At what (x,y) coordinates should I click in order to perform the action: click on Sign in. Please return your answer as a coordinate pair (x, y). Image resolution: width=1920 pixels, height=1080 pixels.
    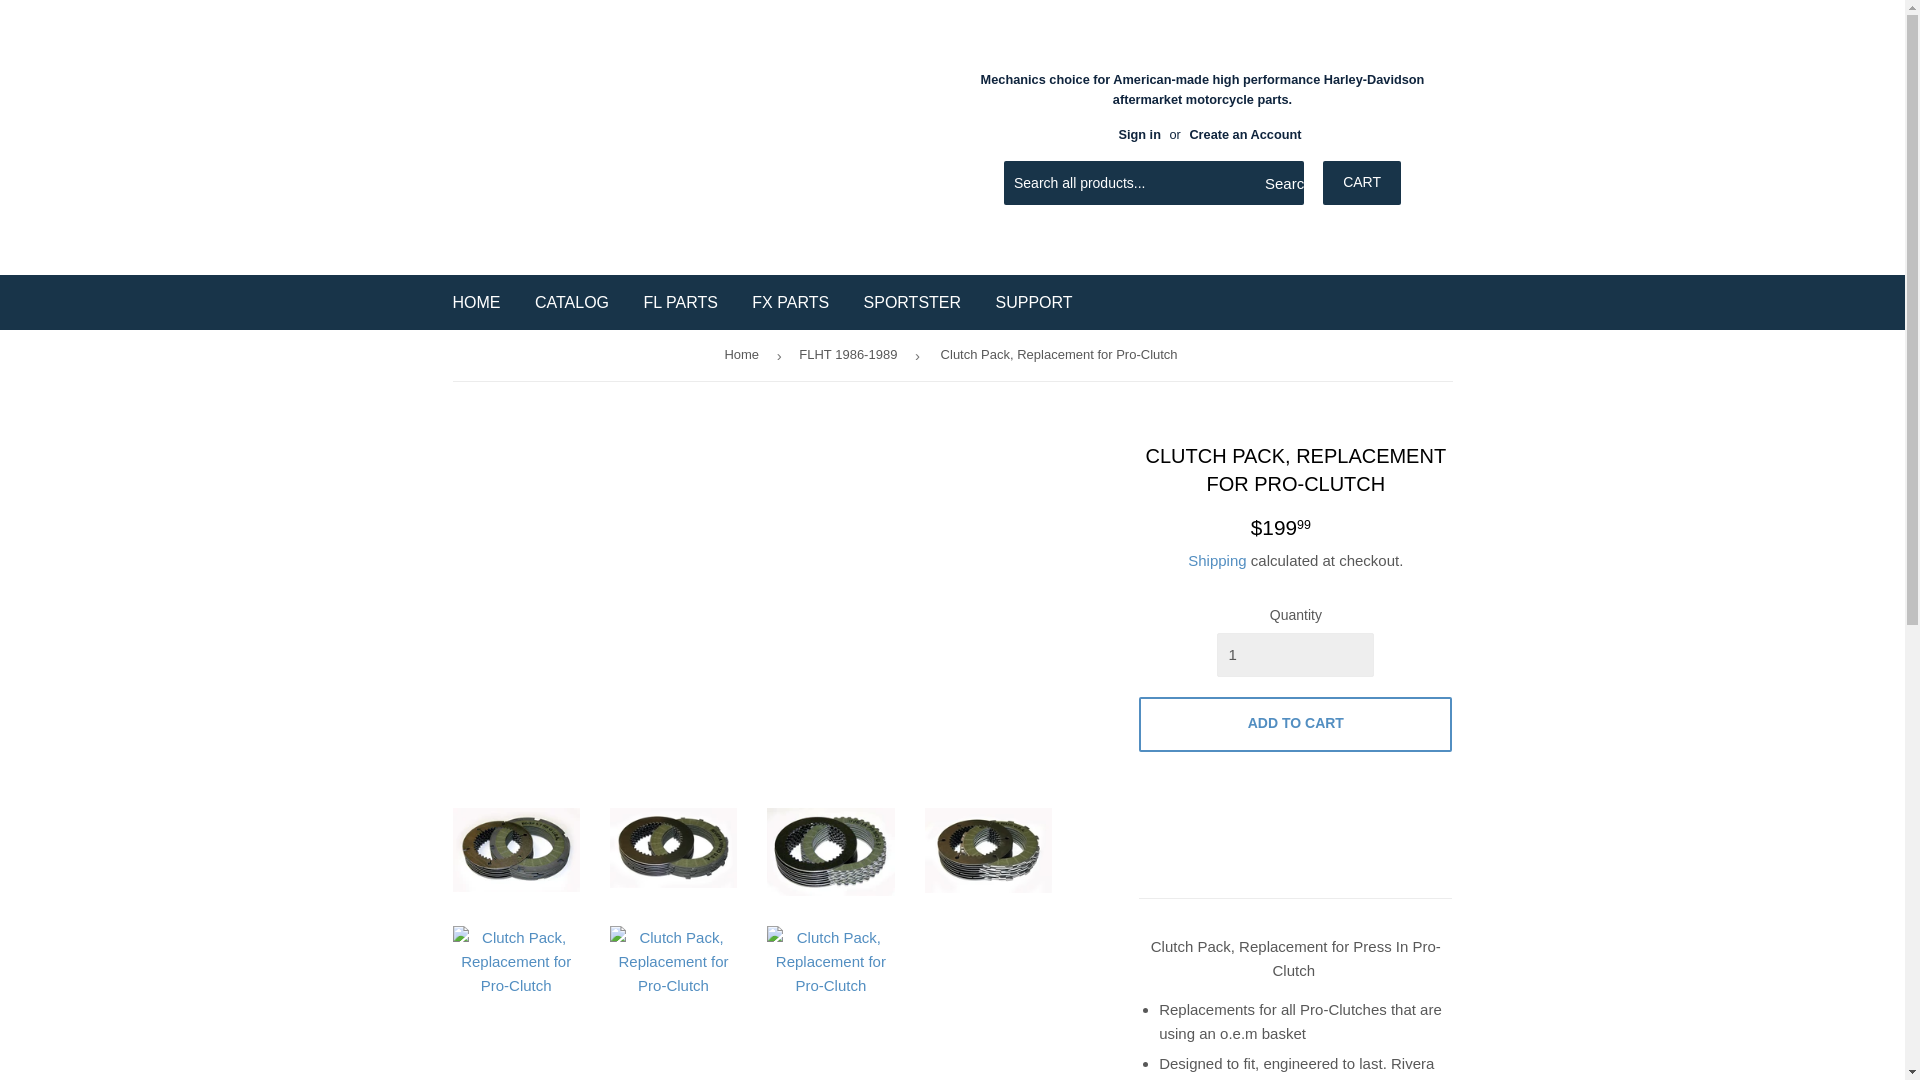
    Looking at the image, I should click on (1139, 134).